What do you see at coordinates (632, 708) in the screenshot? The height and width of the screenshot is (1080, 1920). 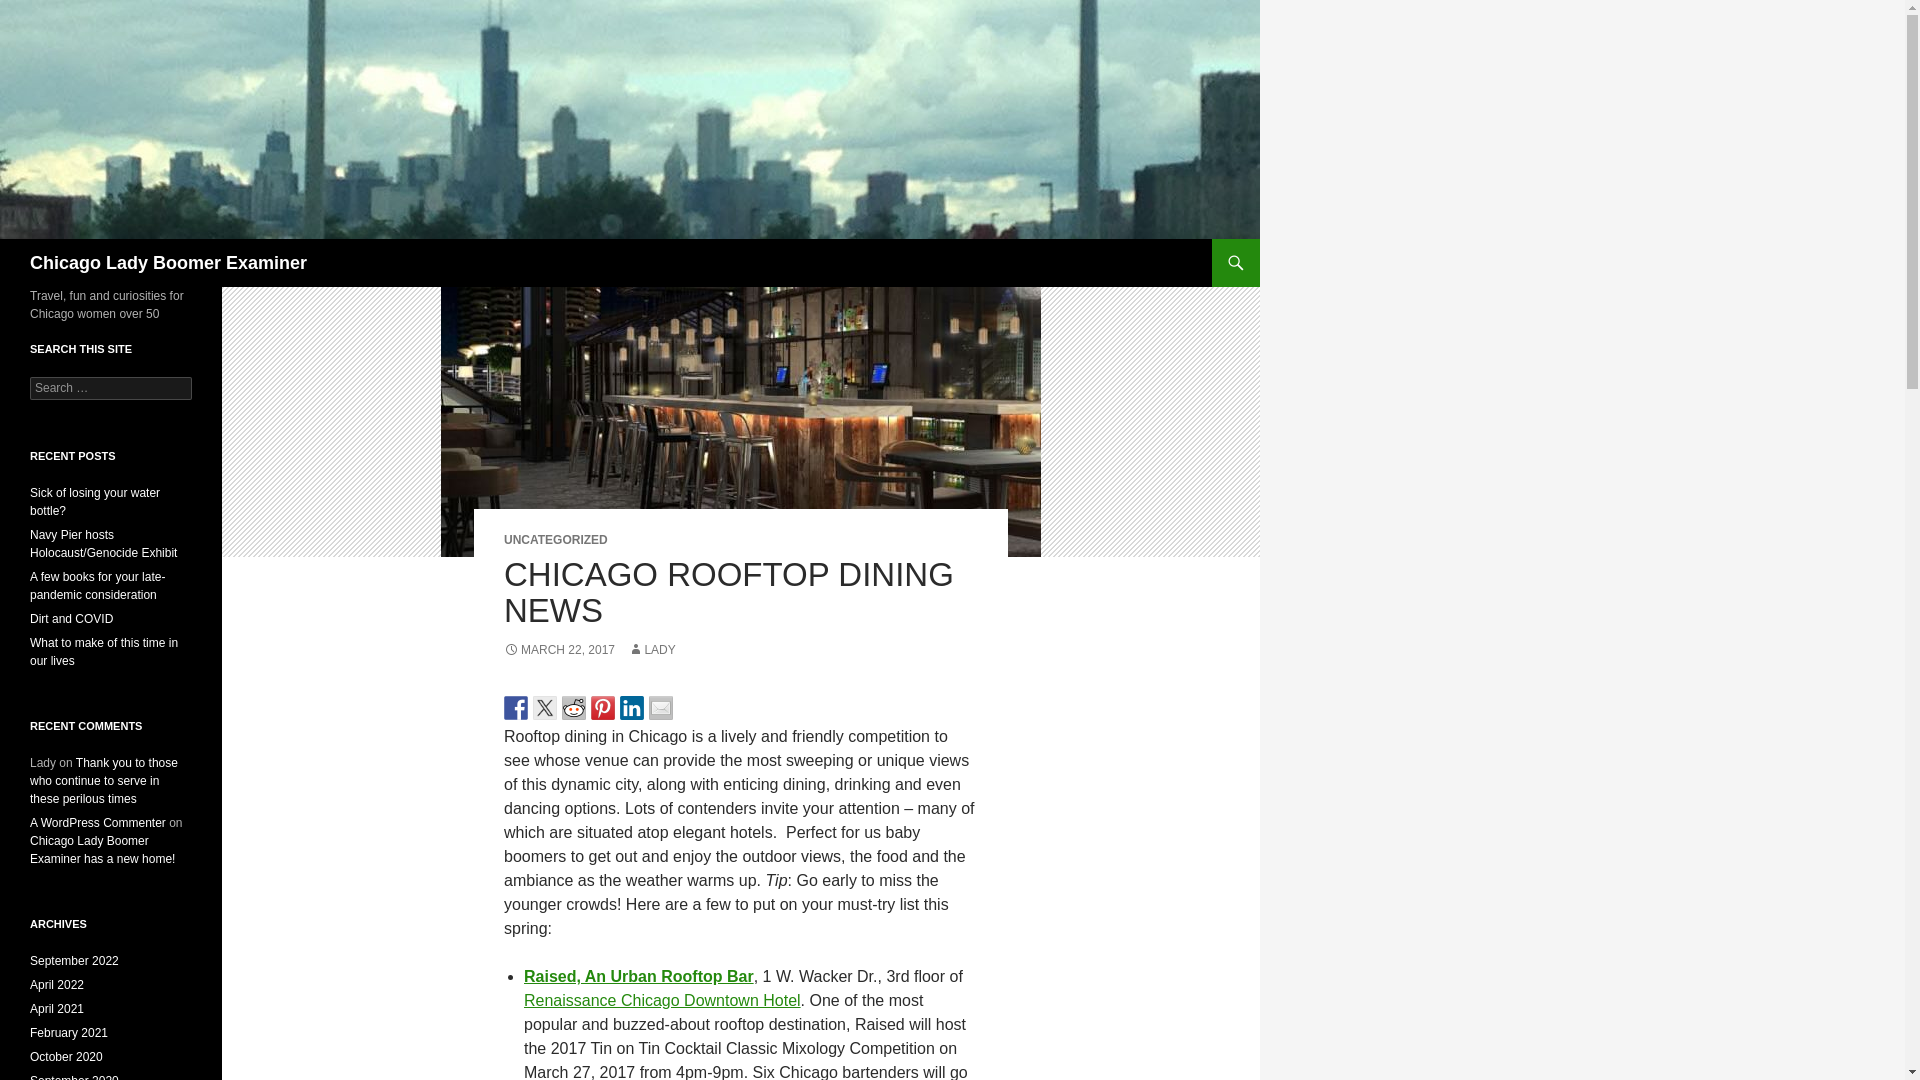 I see `Share on Linkedin` at bounding box center [632, 708].